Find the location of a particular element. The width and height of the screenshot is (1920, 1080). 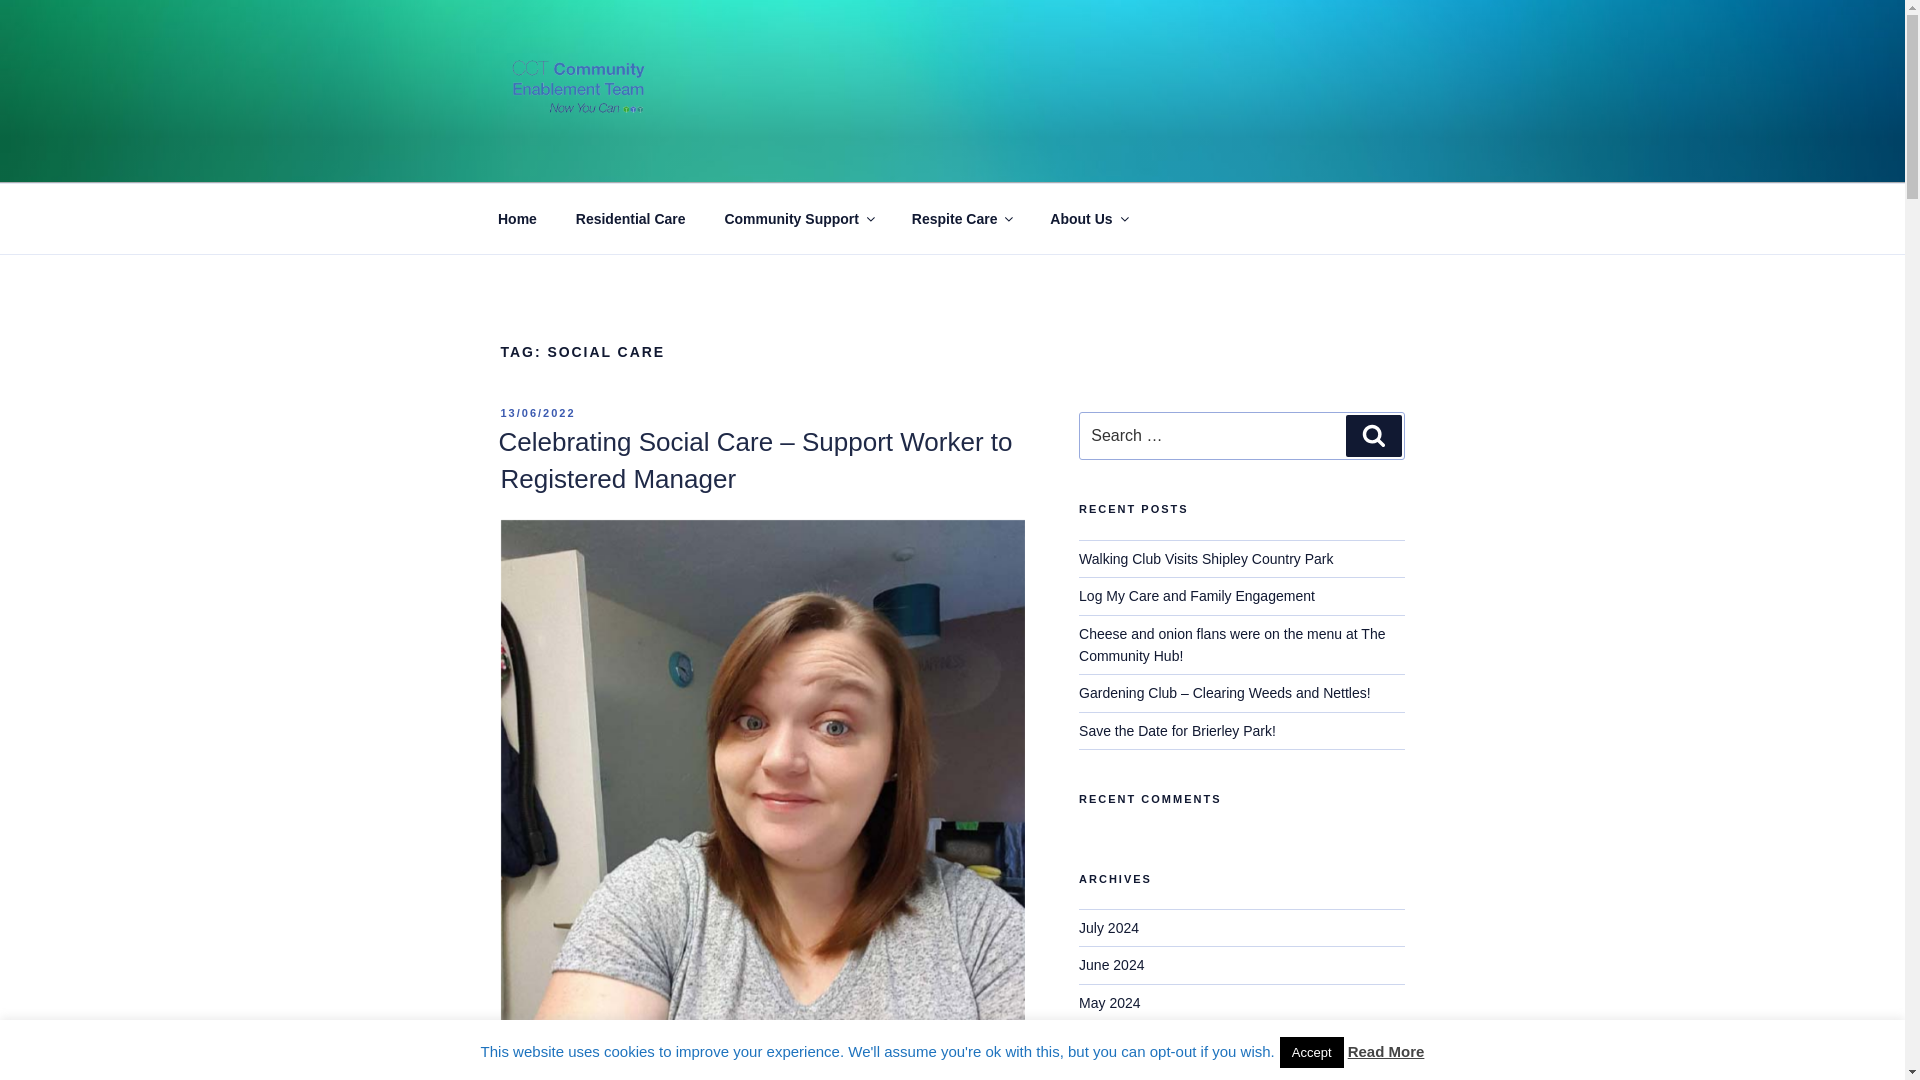

June 2024 is located at coordinates (1112, 964).